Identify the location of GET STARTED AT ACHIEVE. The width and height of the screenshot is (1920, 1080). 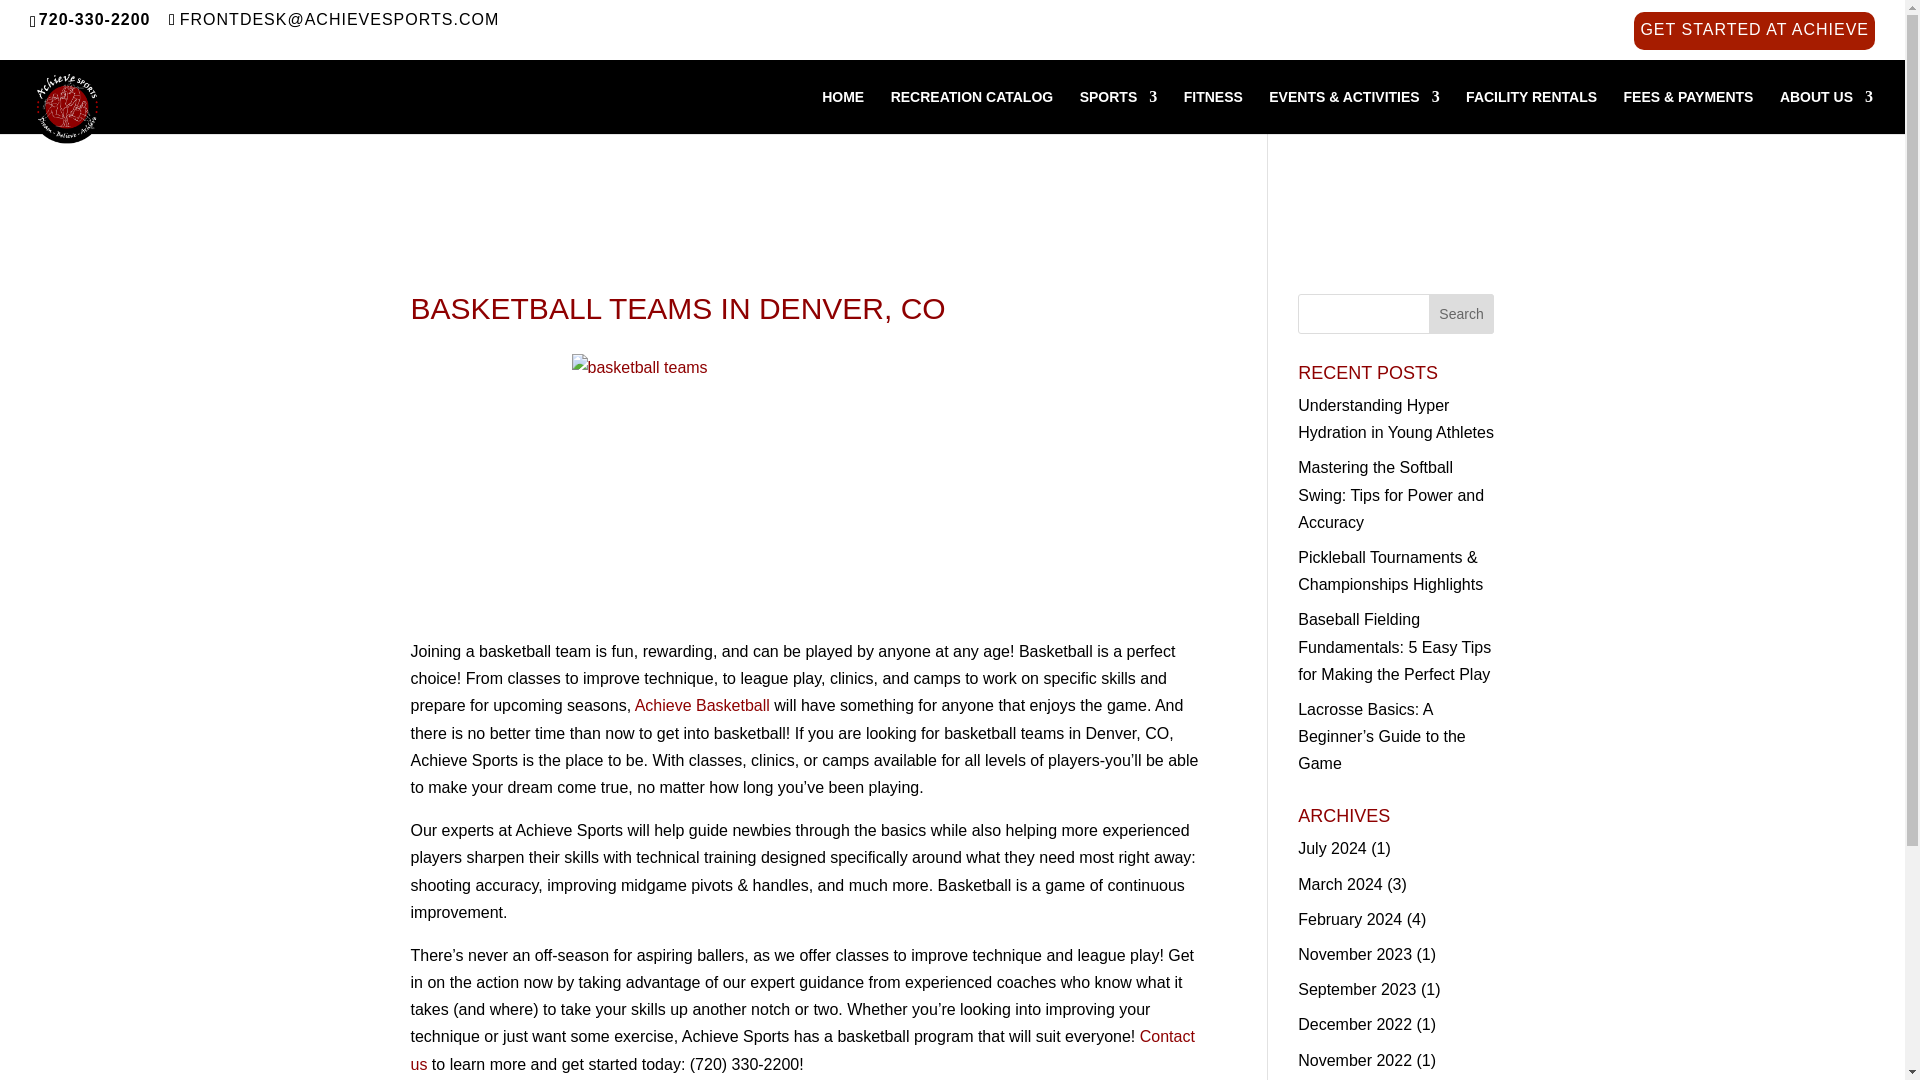
(1754, 35).